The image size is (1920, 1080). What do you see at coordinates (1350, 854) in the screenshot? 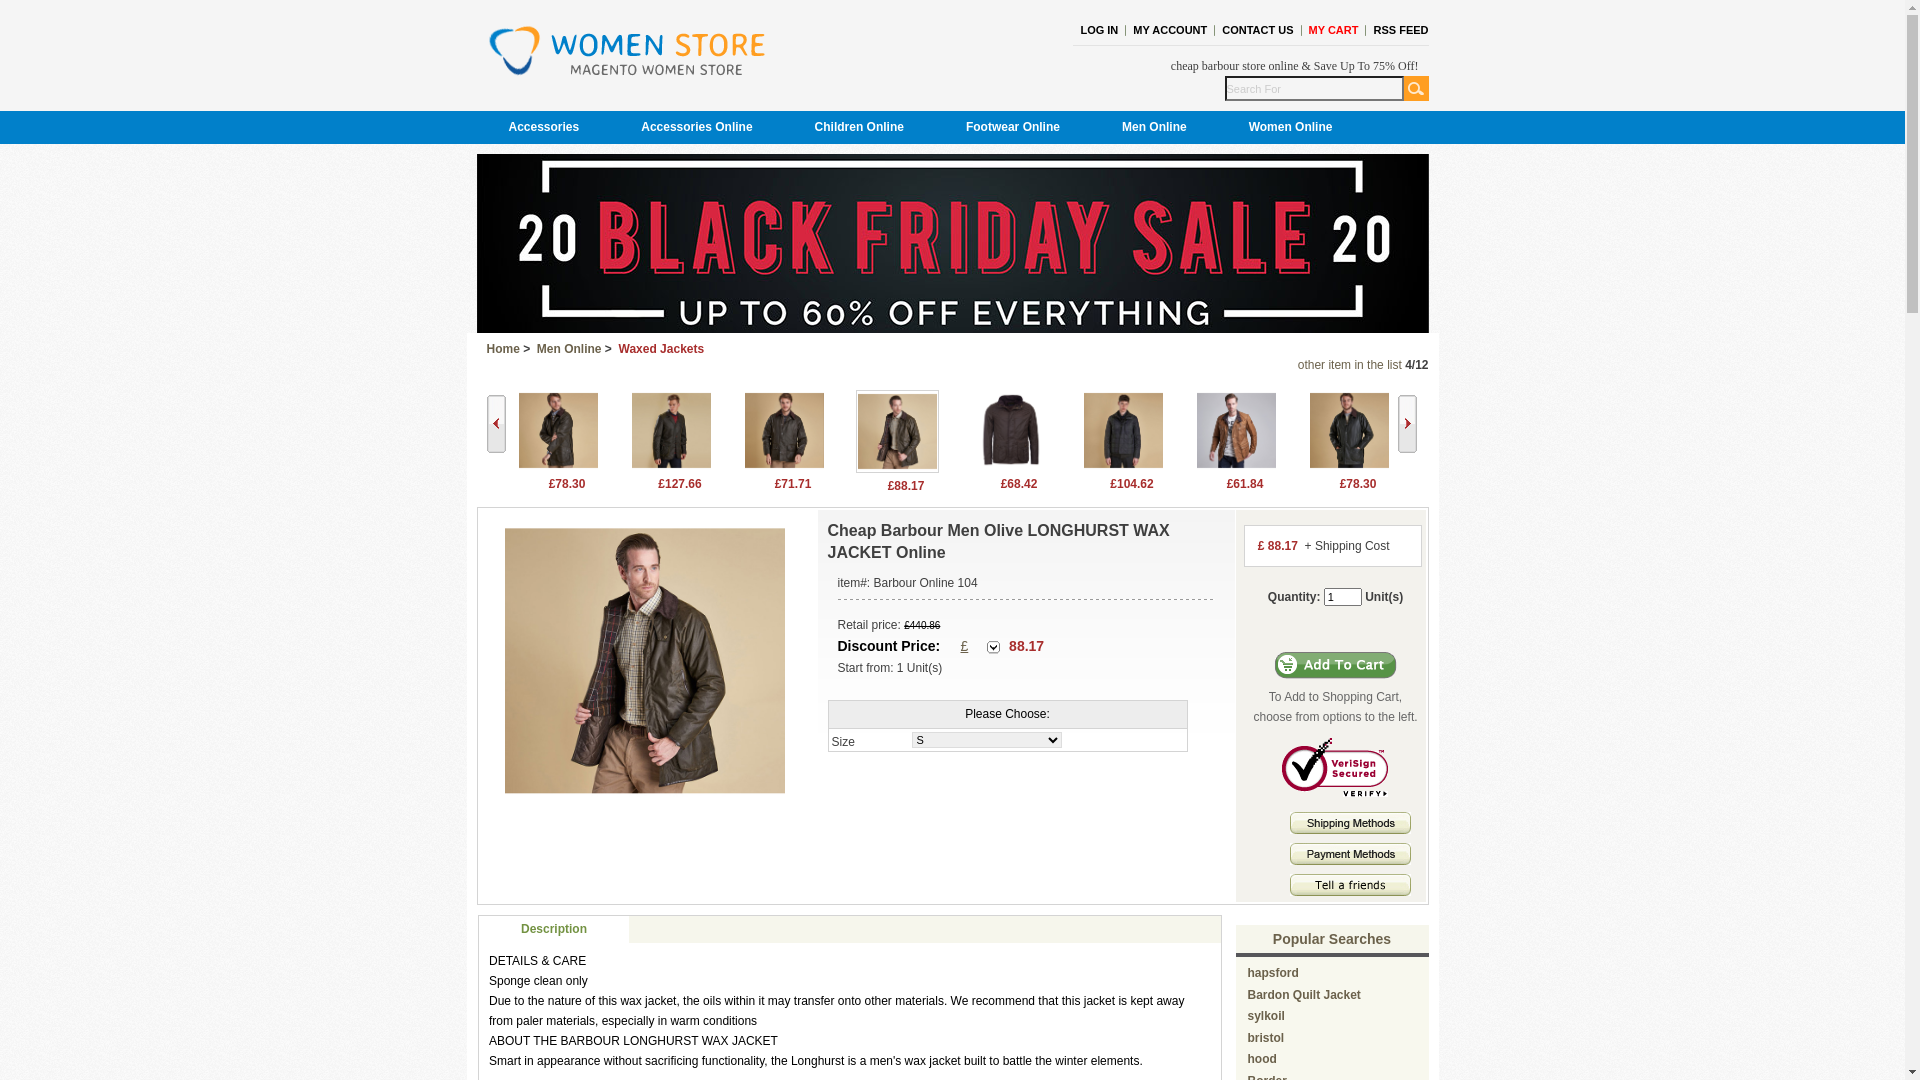
I see ` Payment Methods ` at bounding box center [1350, 854].